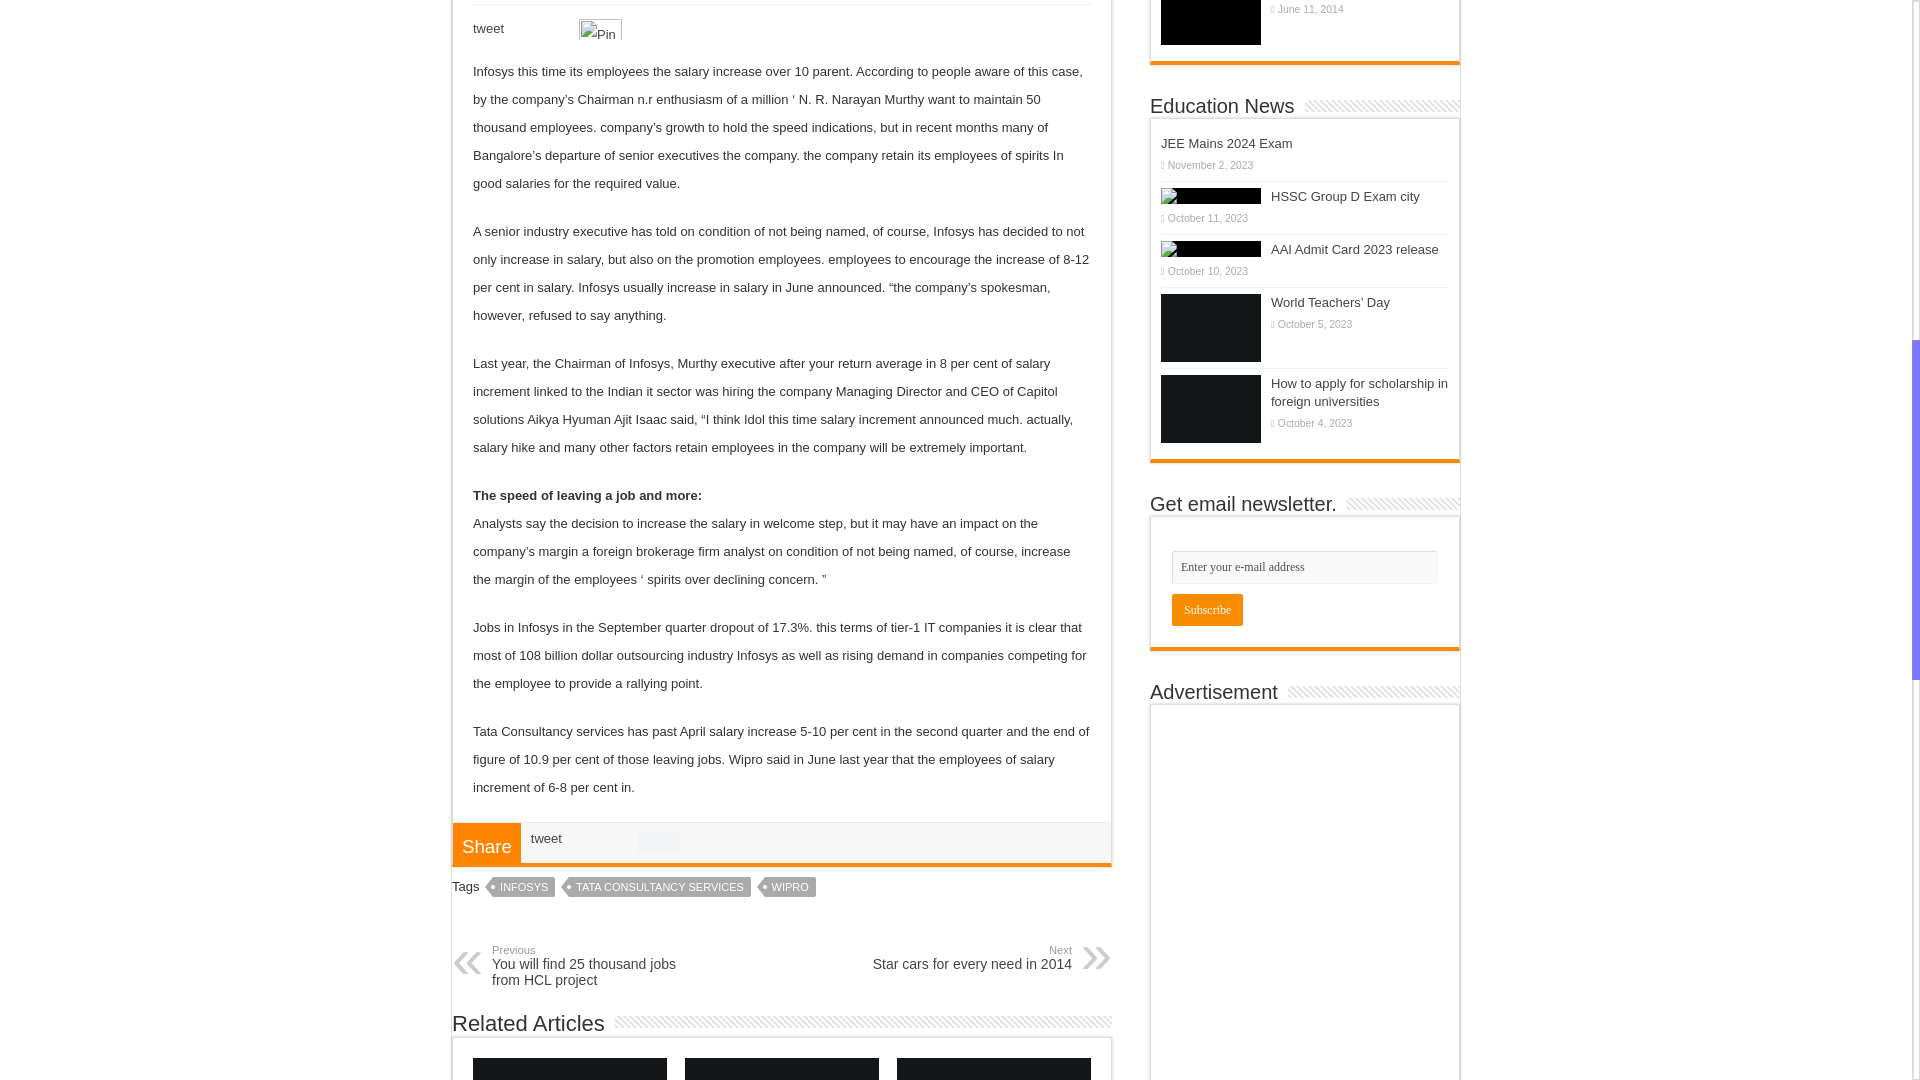 Image resolution: width=1920 pixels, height=1080 pixels. I want to click on Subscribe, so click(1206, 610).